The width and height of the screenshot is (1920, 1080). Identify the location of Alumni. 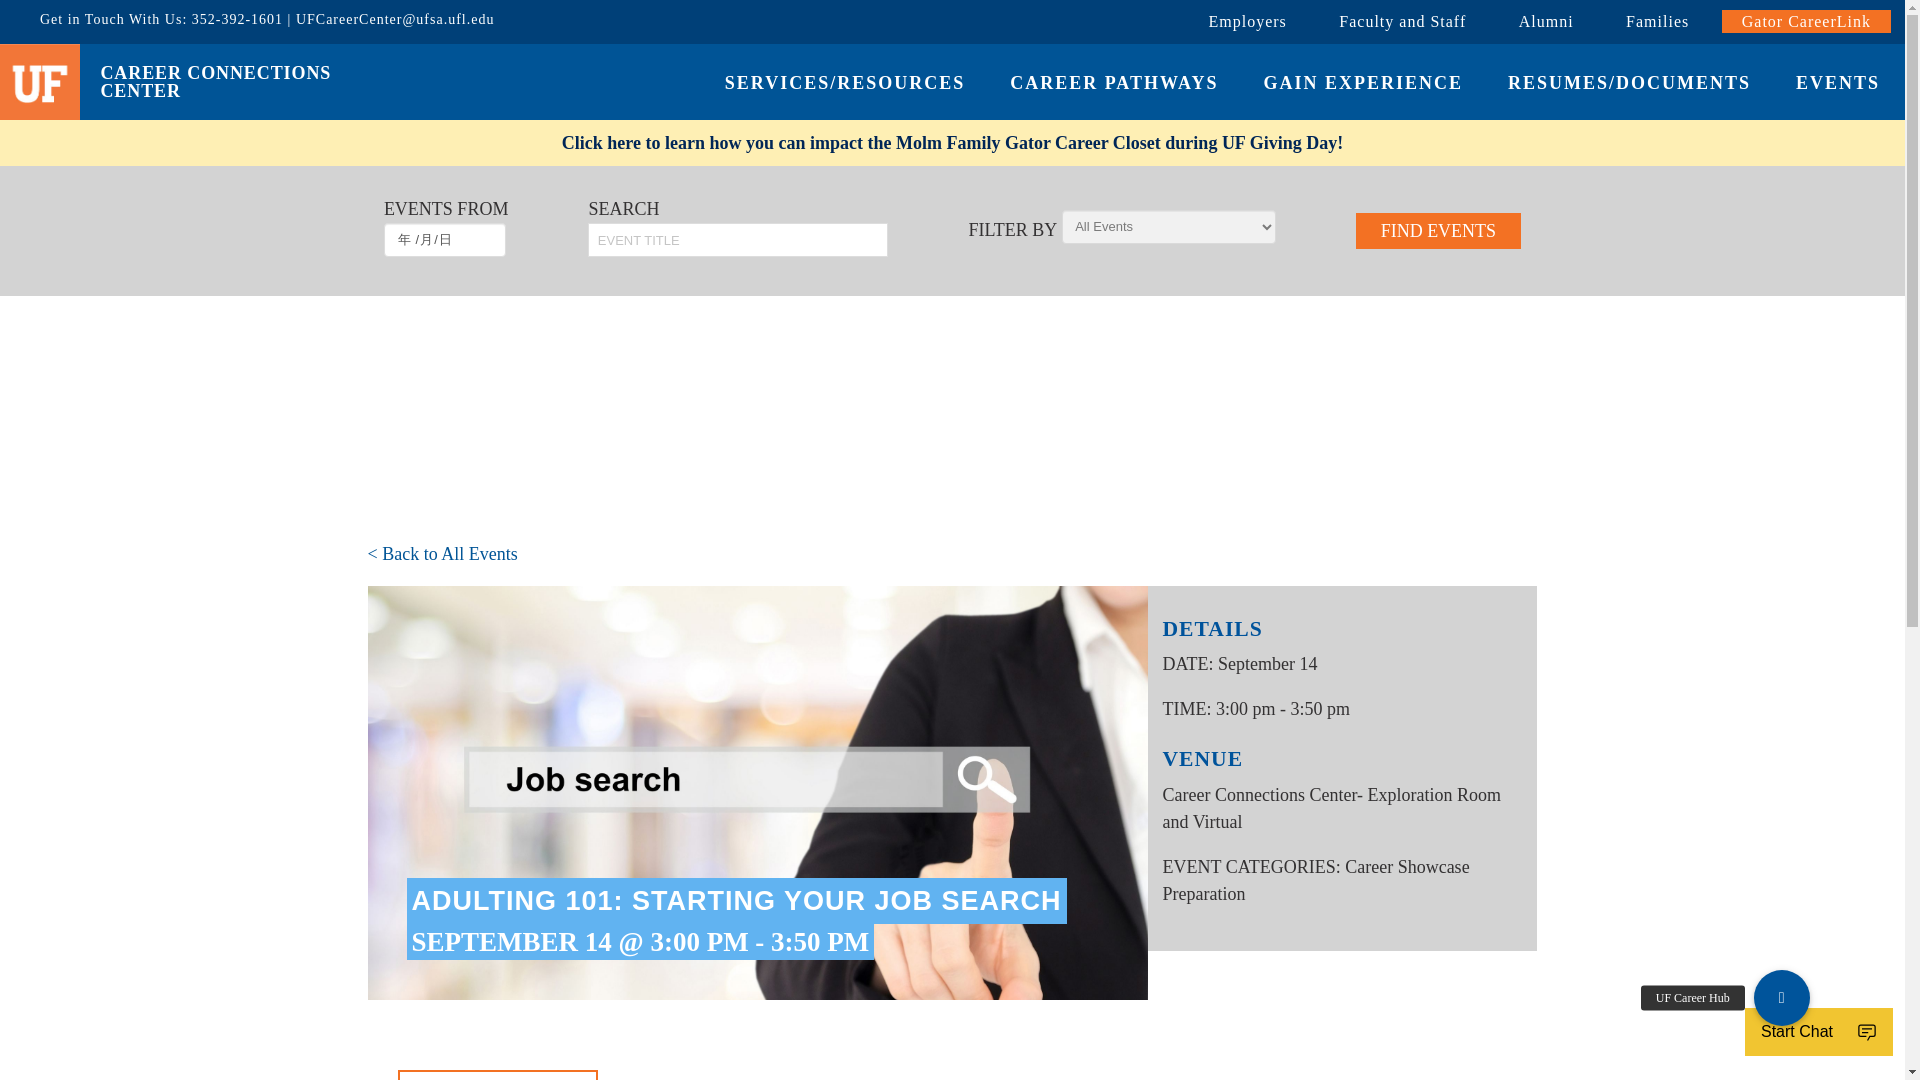
(1546, 21).